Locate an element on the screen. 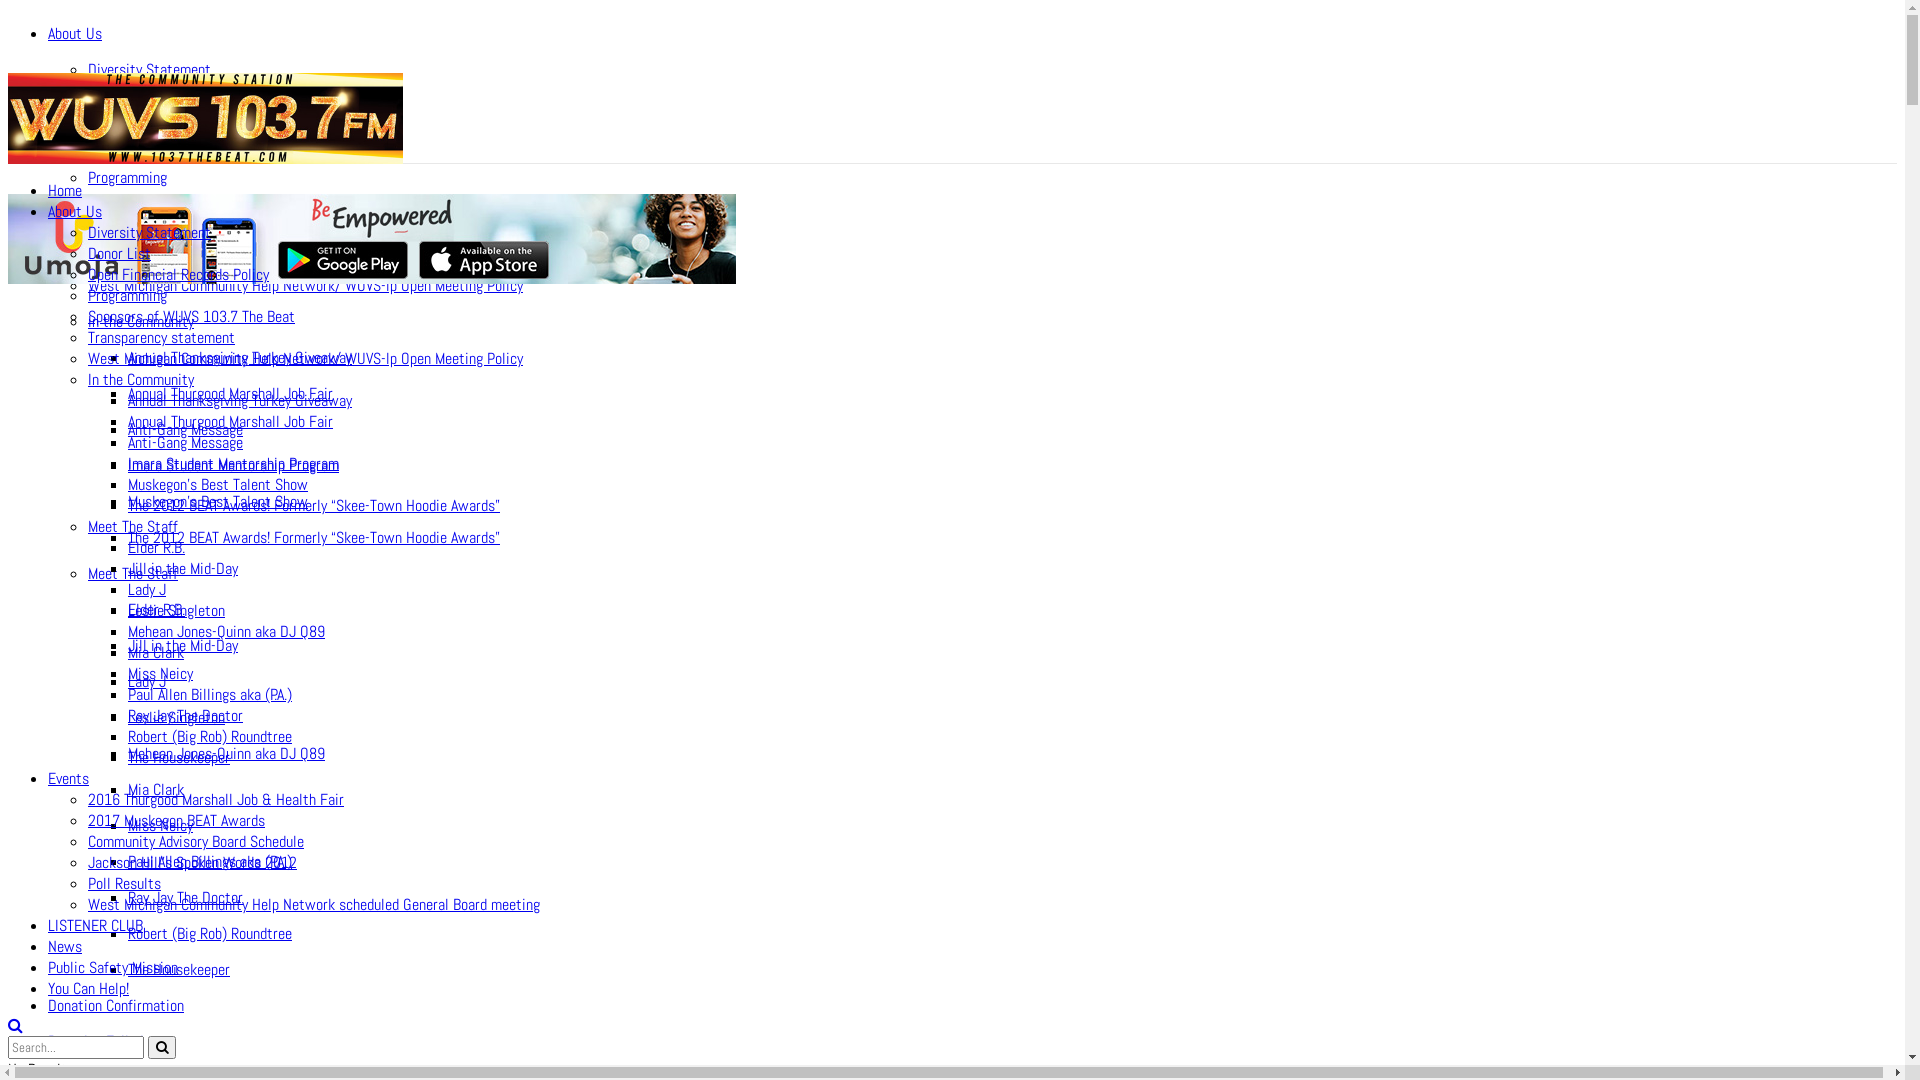 Image resolution: width=1920 pixels, height=1080 pixels. Mehean Jones-Quinn aka DJ Q89 is located at coordinates (226, 754).